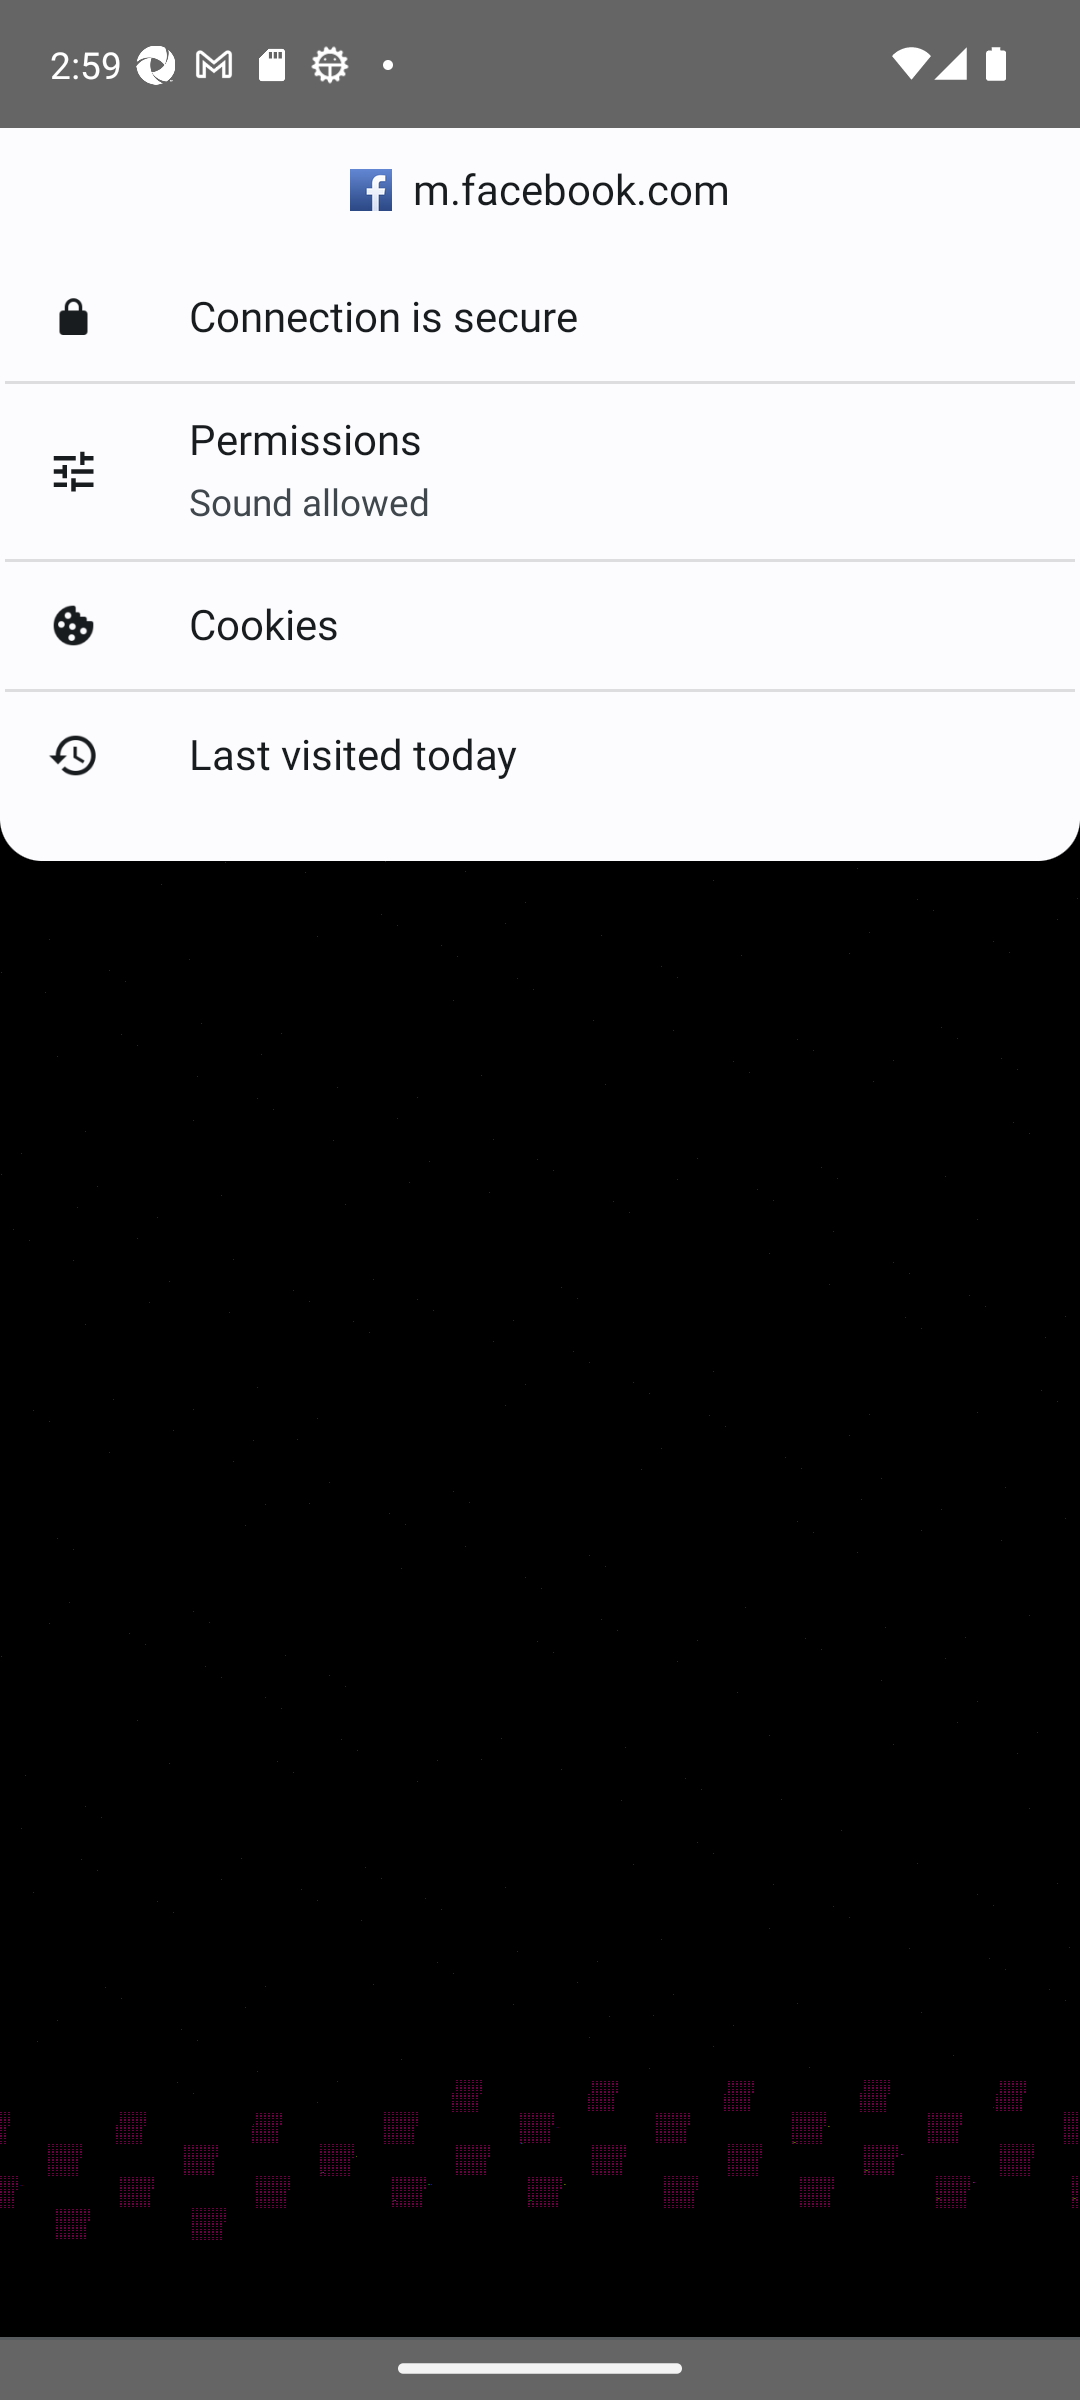  What do you see at coordinates (540, 754) in the screenshot?
I see `Last visited today` at bounding box center [540, 754].